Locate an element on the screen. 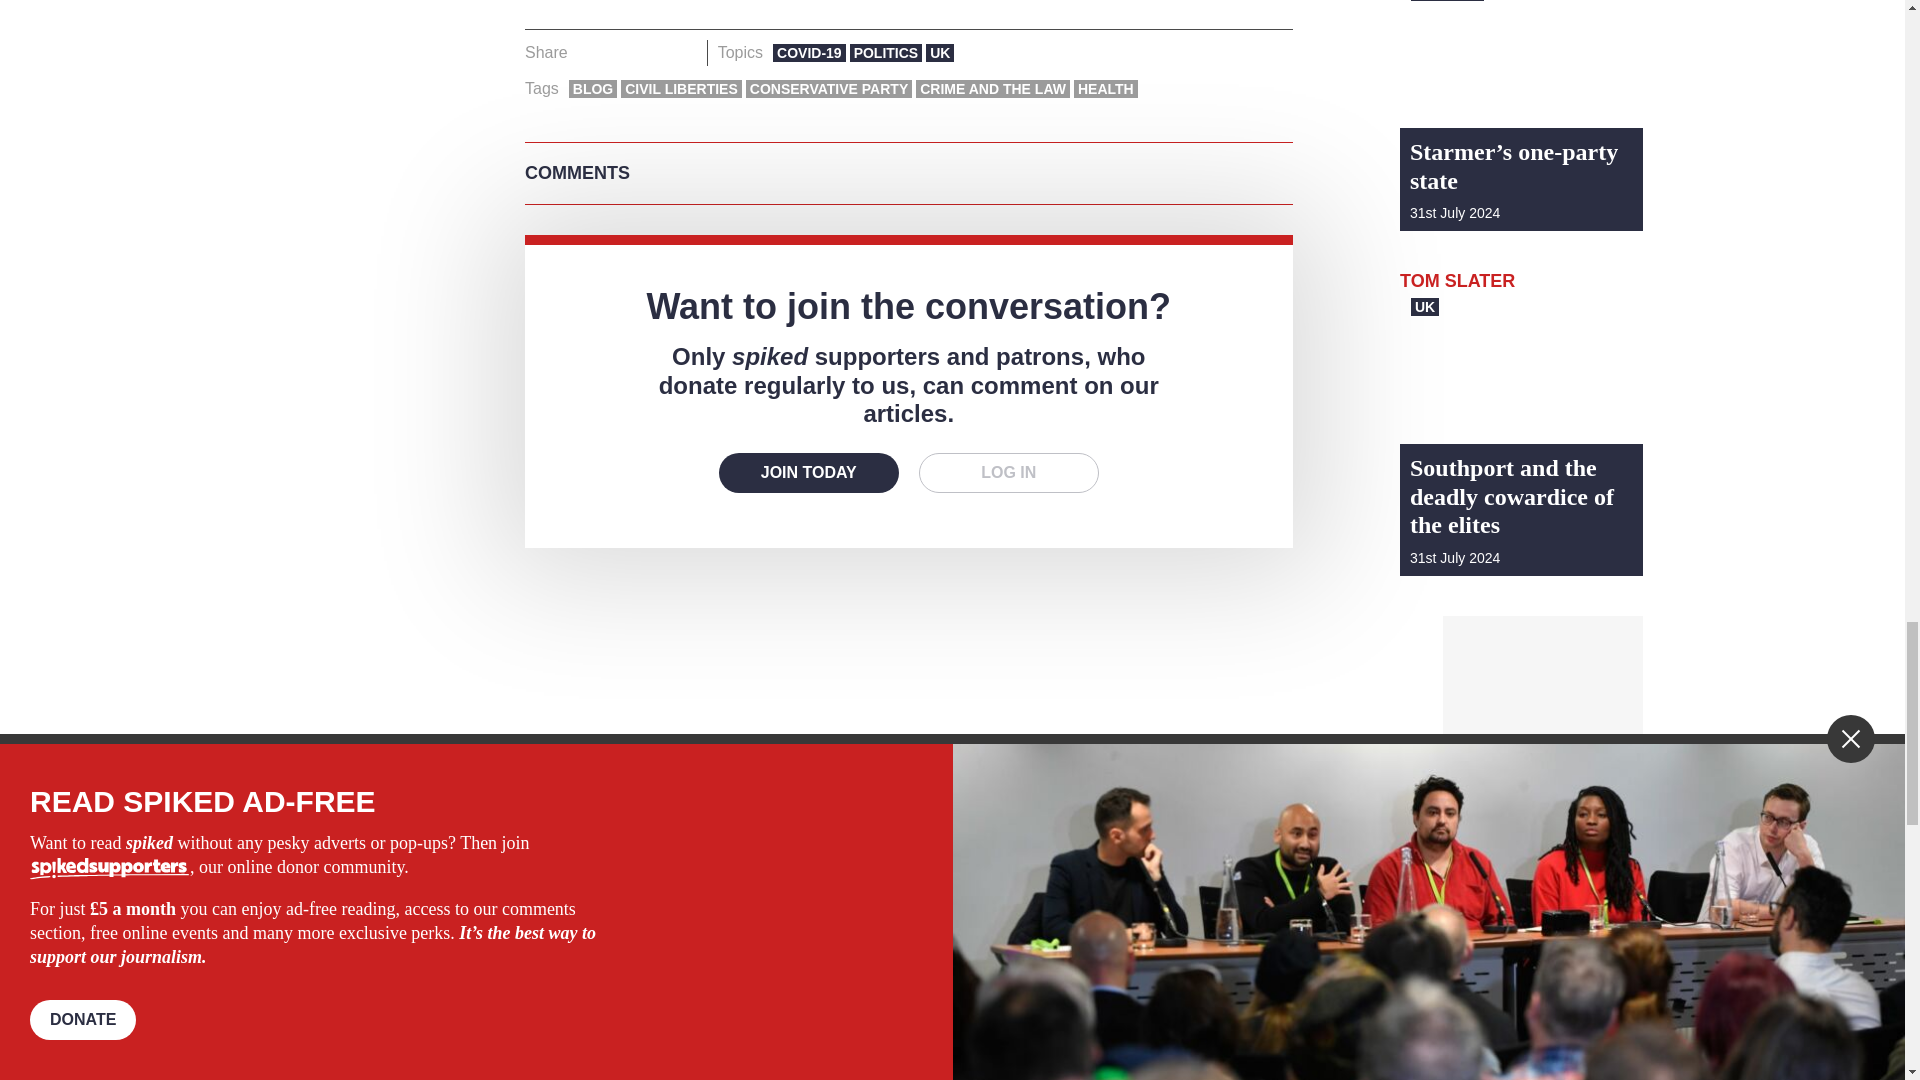  Share on Twitter is located at coordinates (622, 52).